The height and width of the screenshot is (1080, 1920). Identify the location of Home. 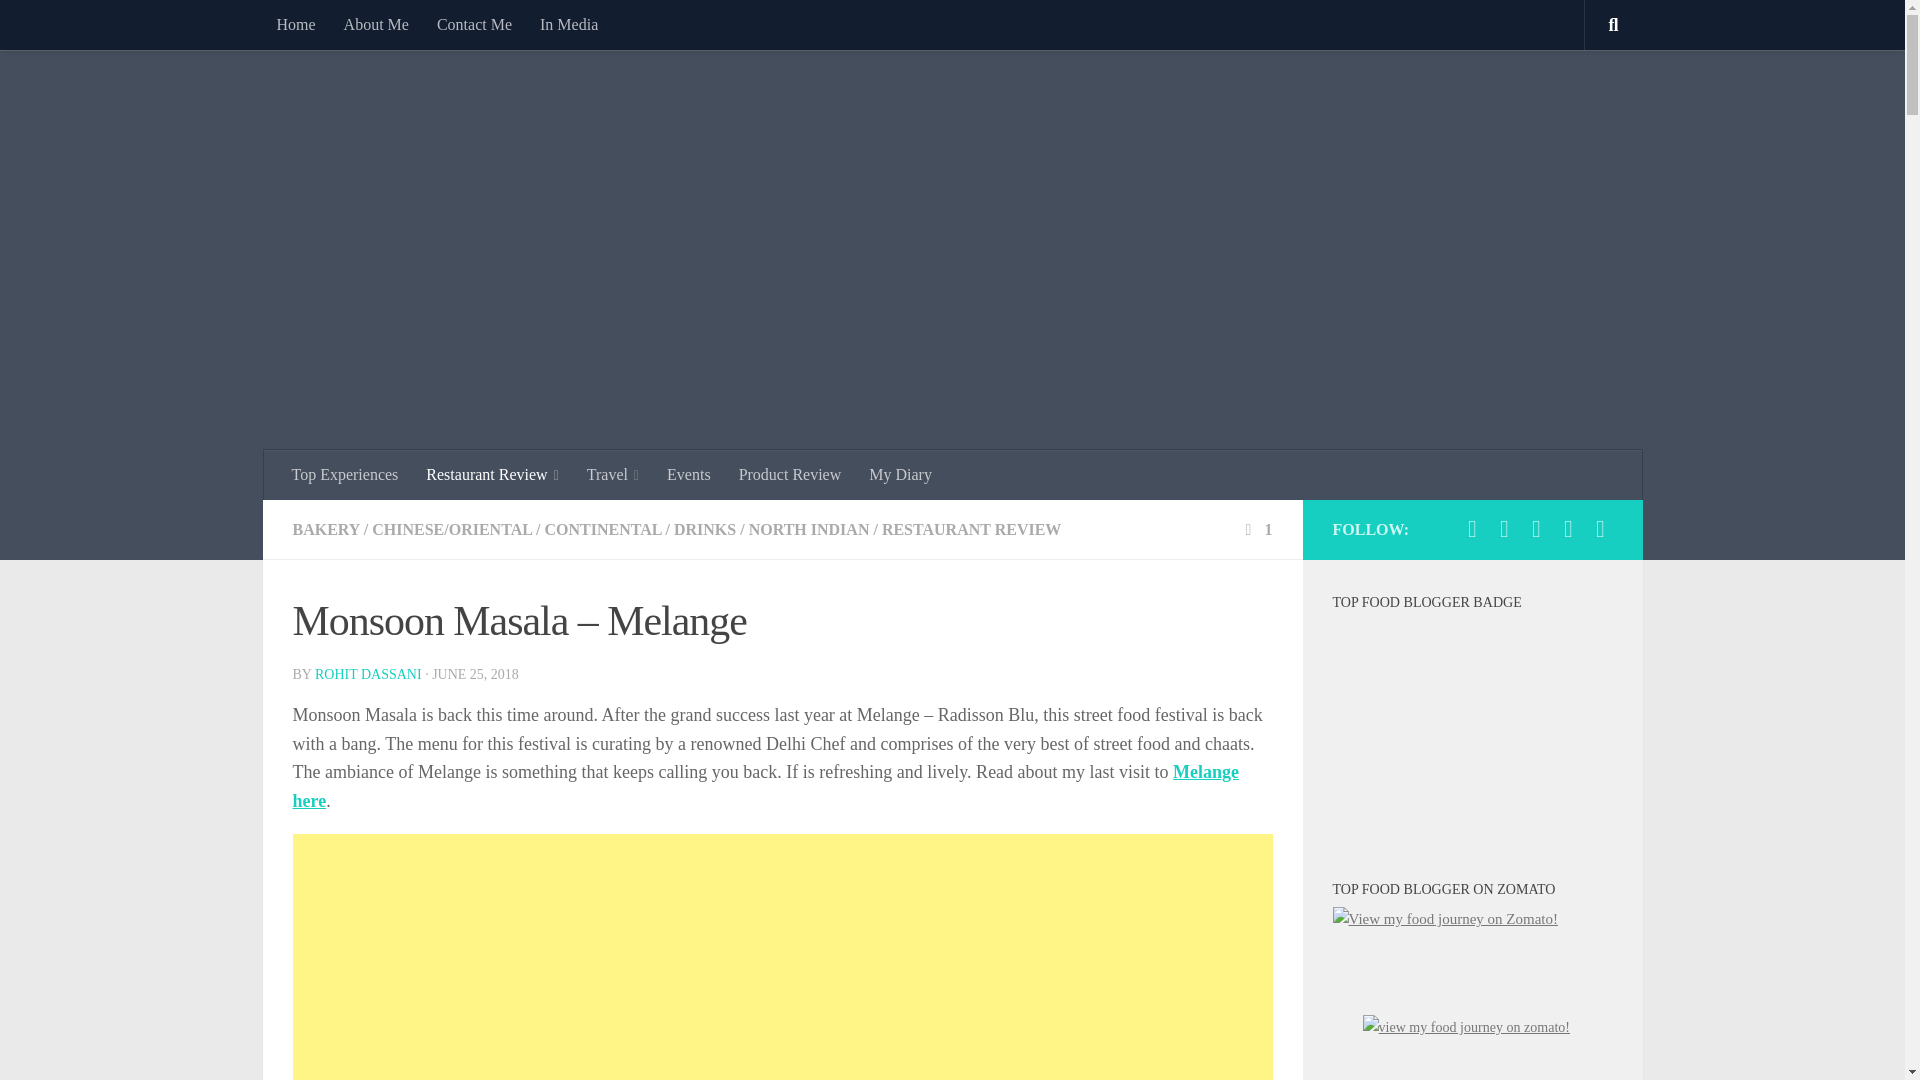
(294, 24).